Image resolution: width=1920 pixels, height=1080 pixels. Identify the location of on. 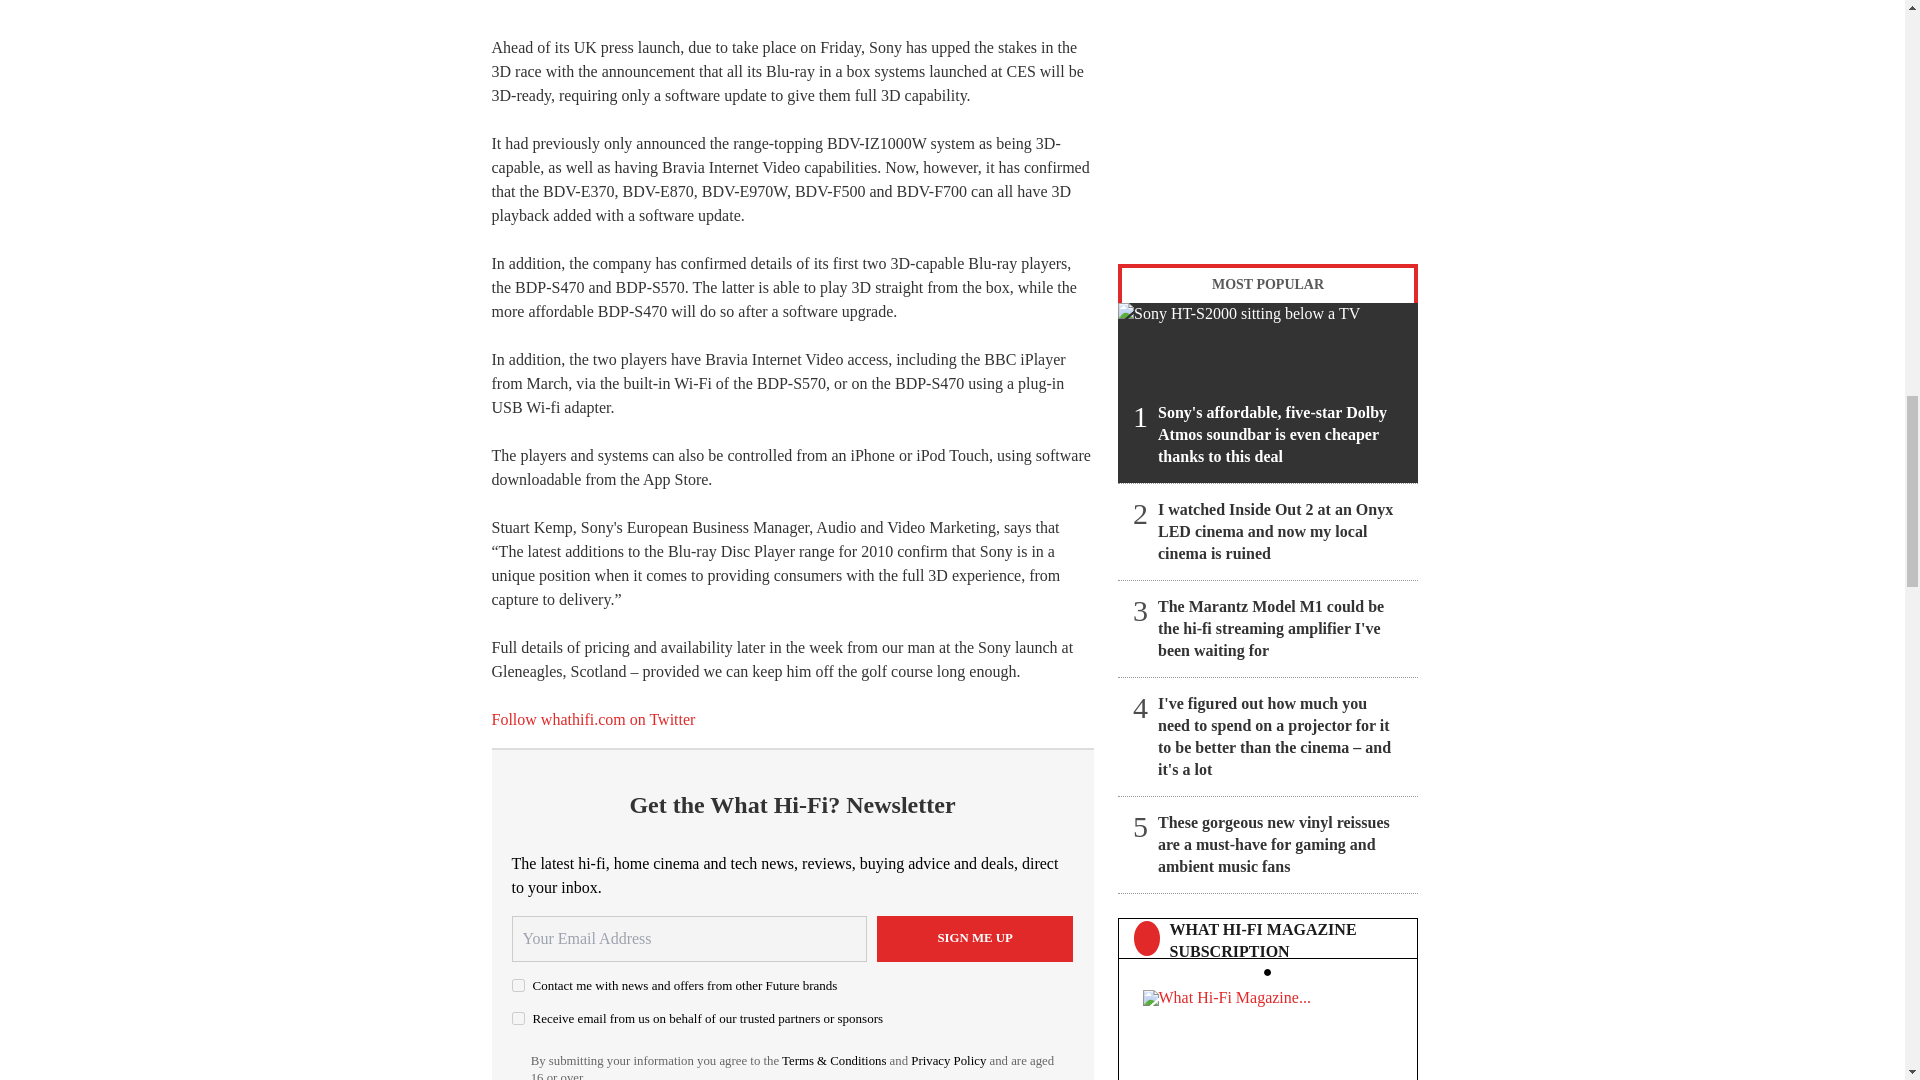
(518, 985).